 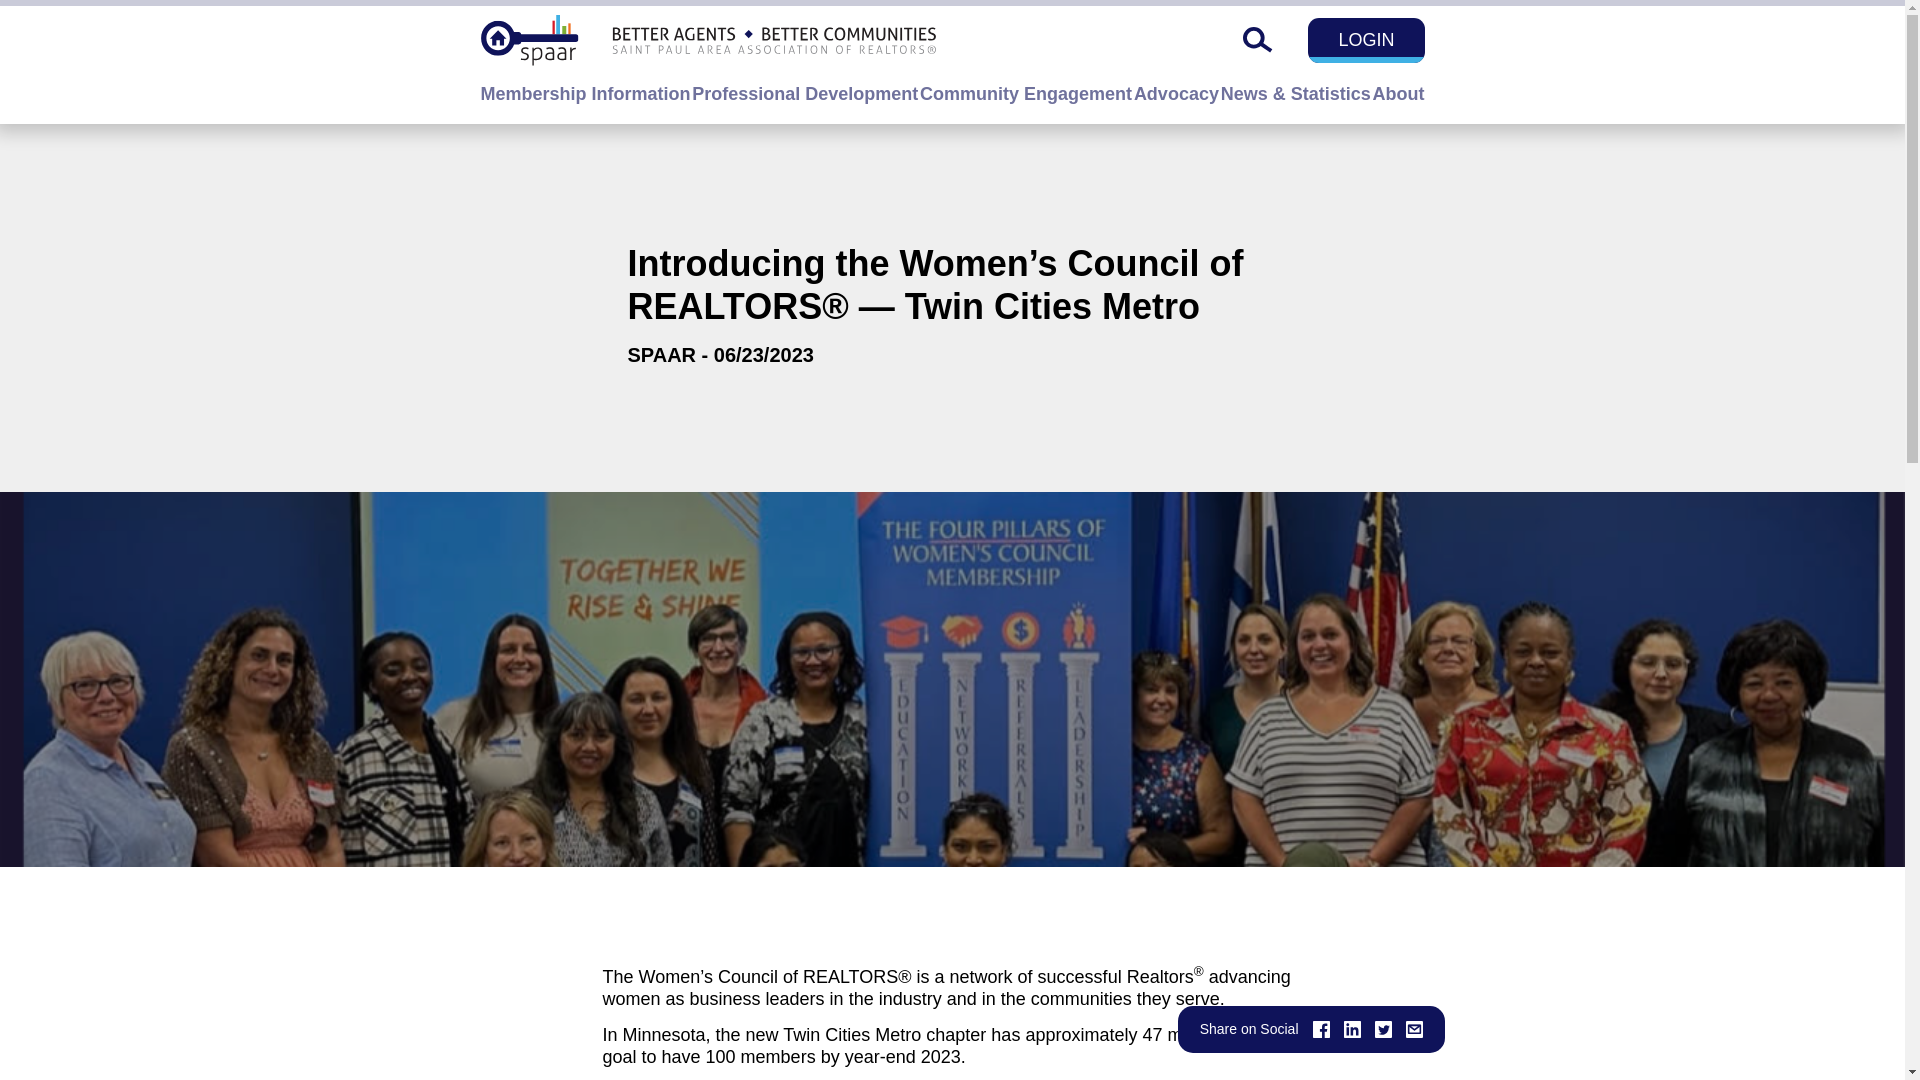 What do you see at coordinates (584, 104) in the screenshot?
I see `Membership Information` at bounding box center [584, 104].